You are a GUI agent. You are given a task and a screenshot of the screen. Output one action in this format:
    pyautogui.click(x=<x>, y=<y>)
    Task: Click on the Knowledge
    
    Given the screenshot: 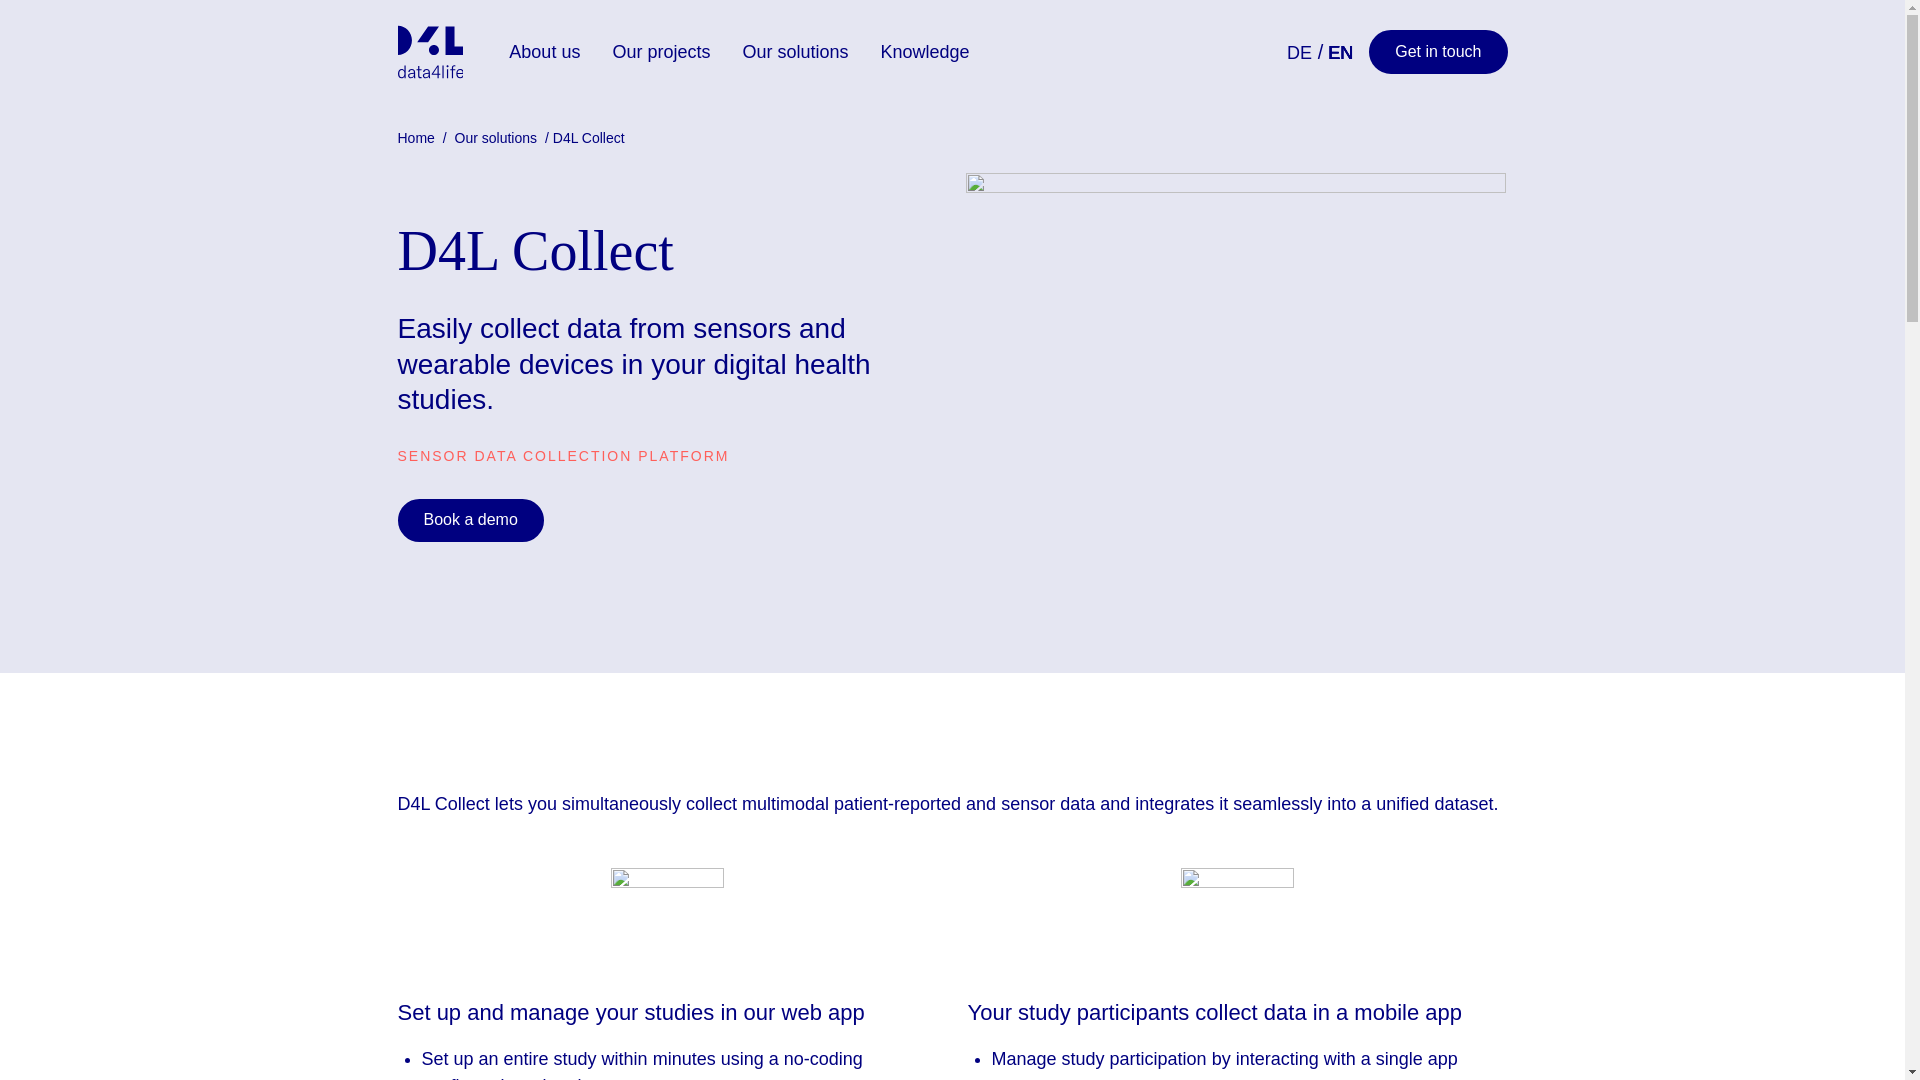 What is the action you would take?
    pyautogui.click(x=926, y=52)
    